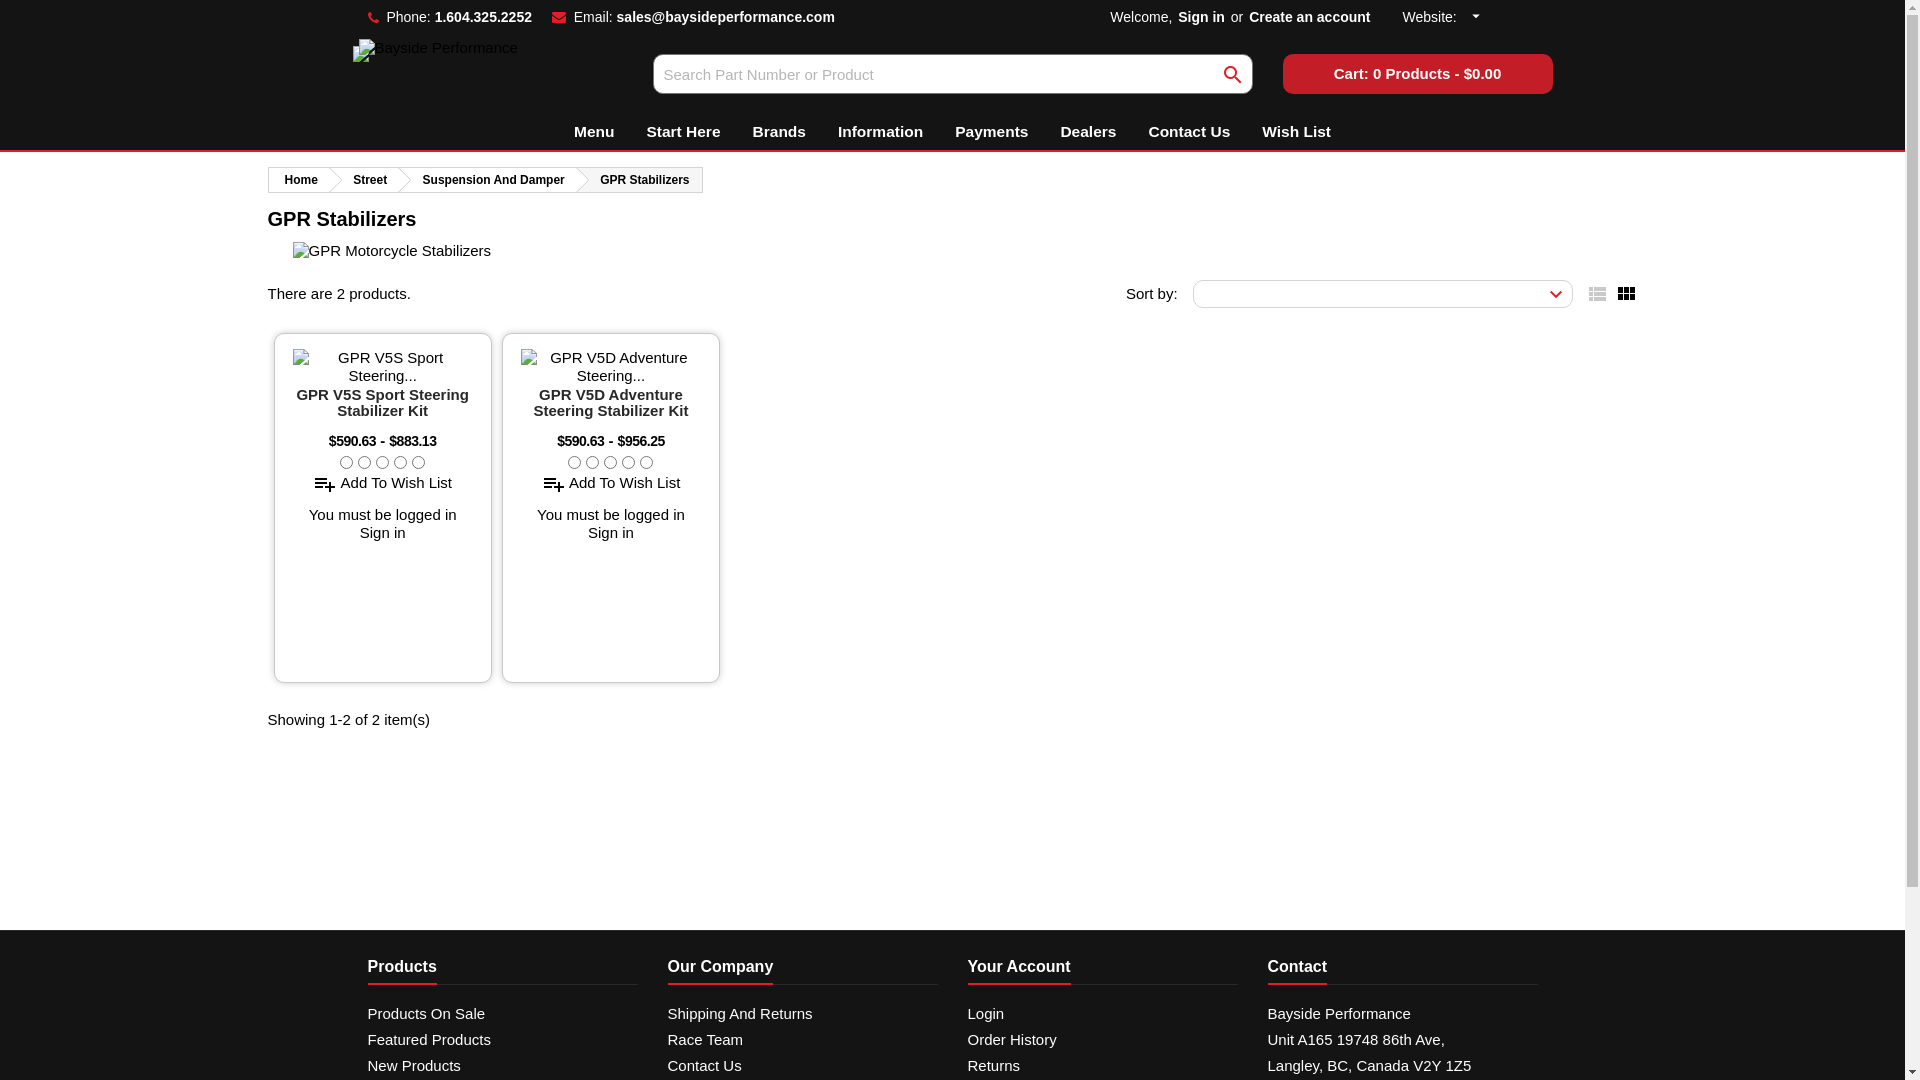 The width and height of the screenshot is (1920, 1080). What do you see at coordinates (640, 180) in the screenshot?
I see `GPR Stabilizers` at bounding box center [640, 180].